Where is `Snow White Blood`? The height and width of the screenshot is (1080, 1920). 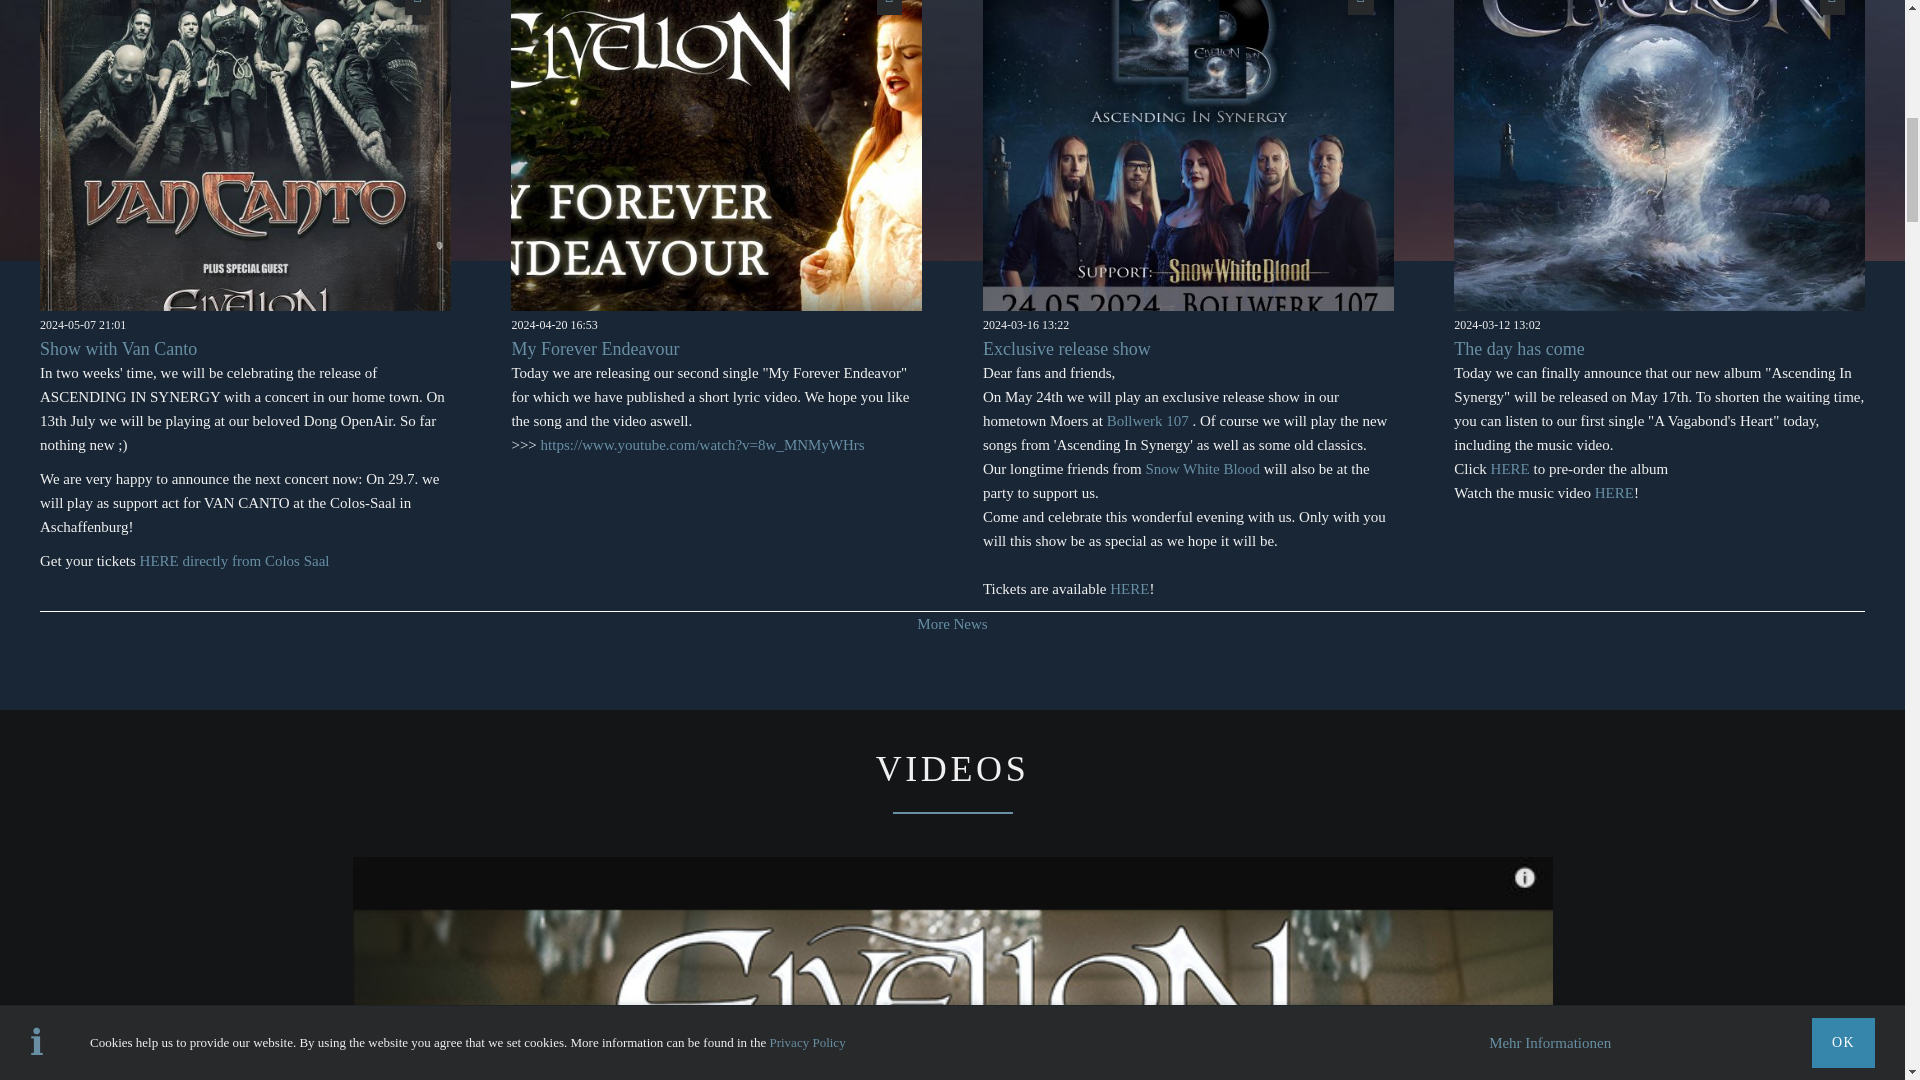 Snow White Blood is located at coordinates (1202, 469).